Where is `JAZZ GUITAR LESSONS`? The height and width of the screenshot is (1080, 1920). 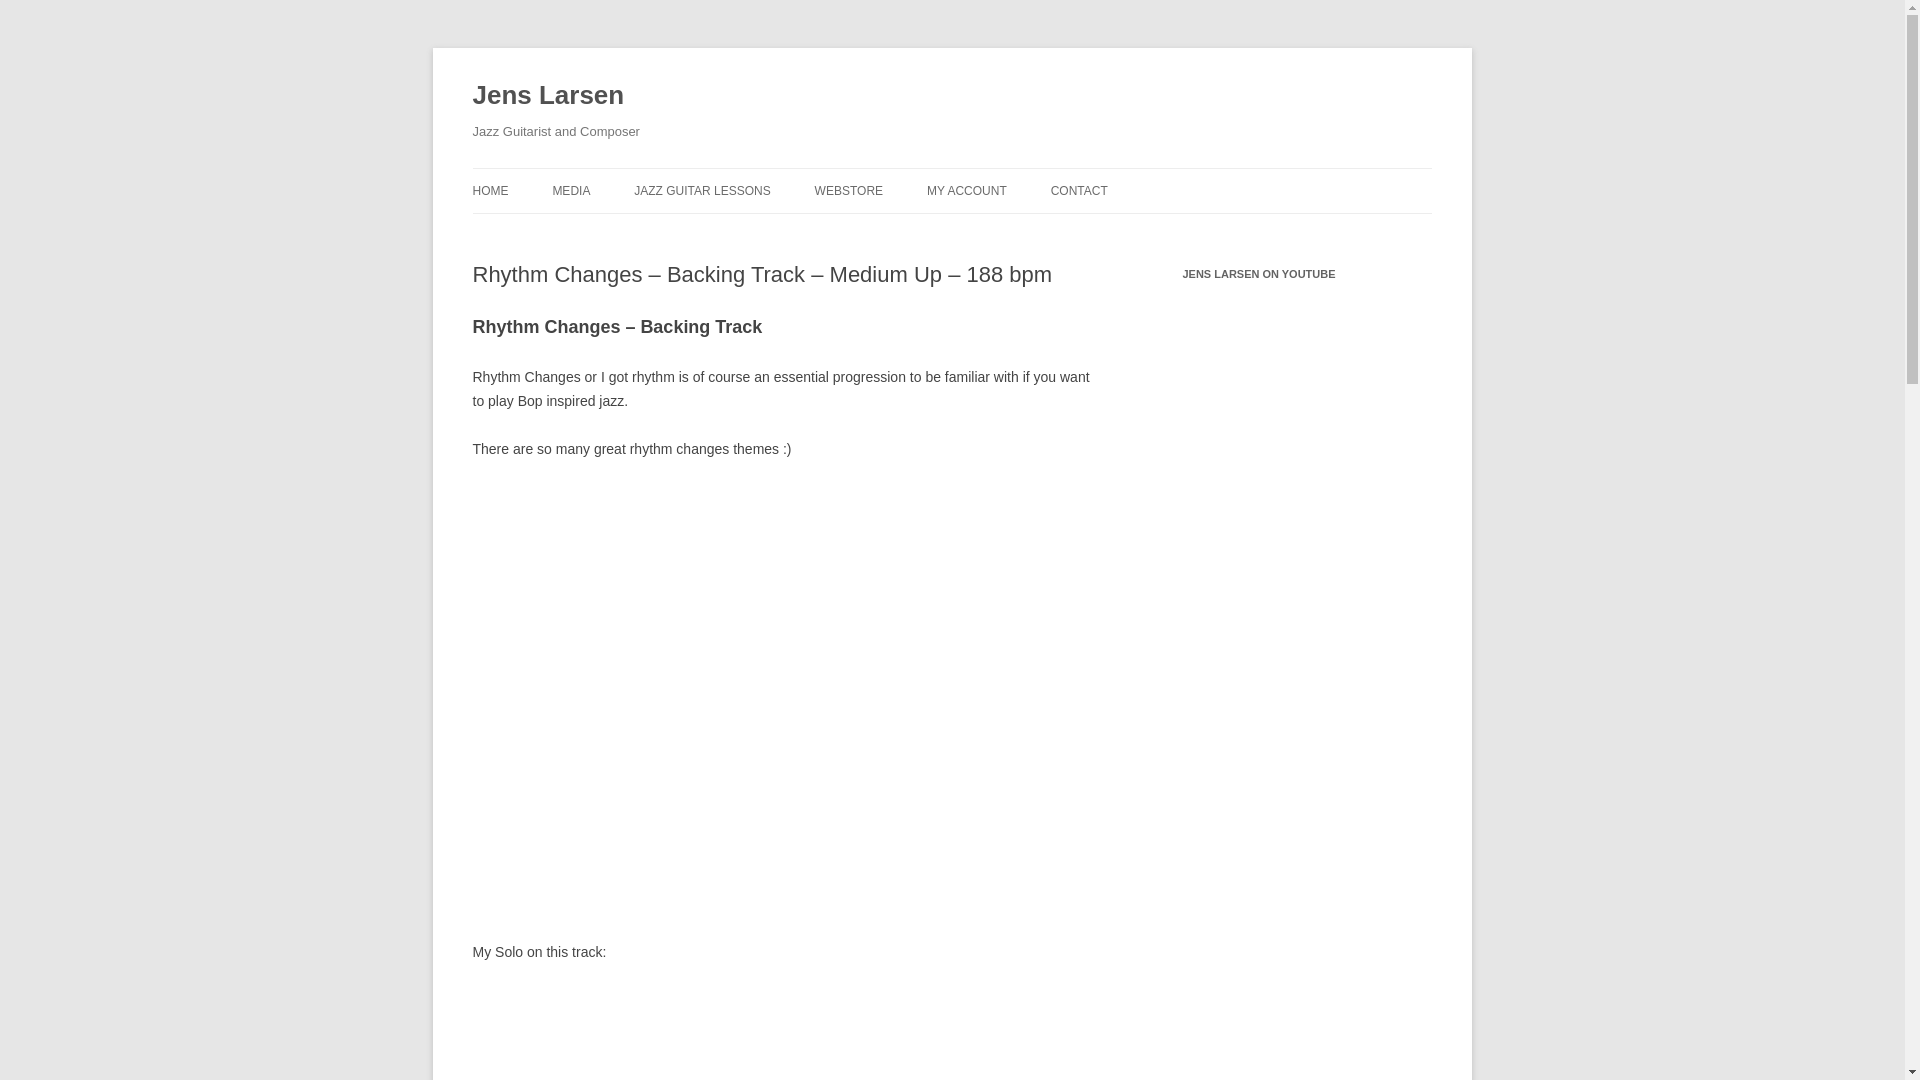
JAZZ GUITAR LESSONS is located at coordinates (701, 190).